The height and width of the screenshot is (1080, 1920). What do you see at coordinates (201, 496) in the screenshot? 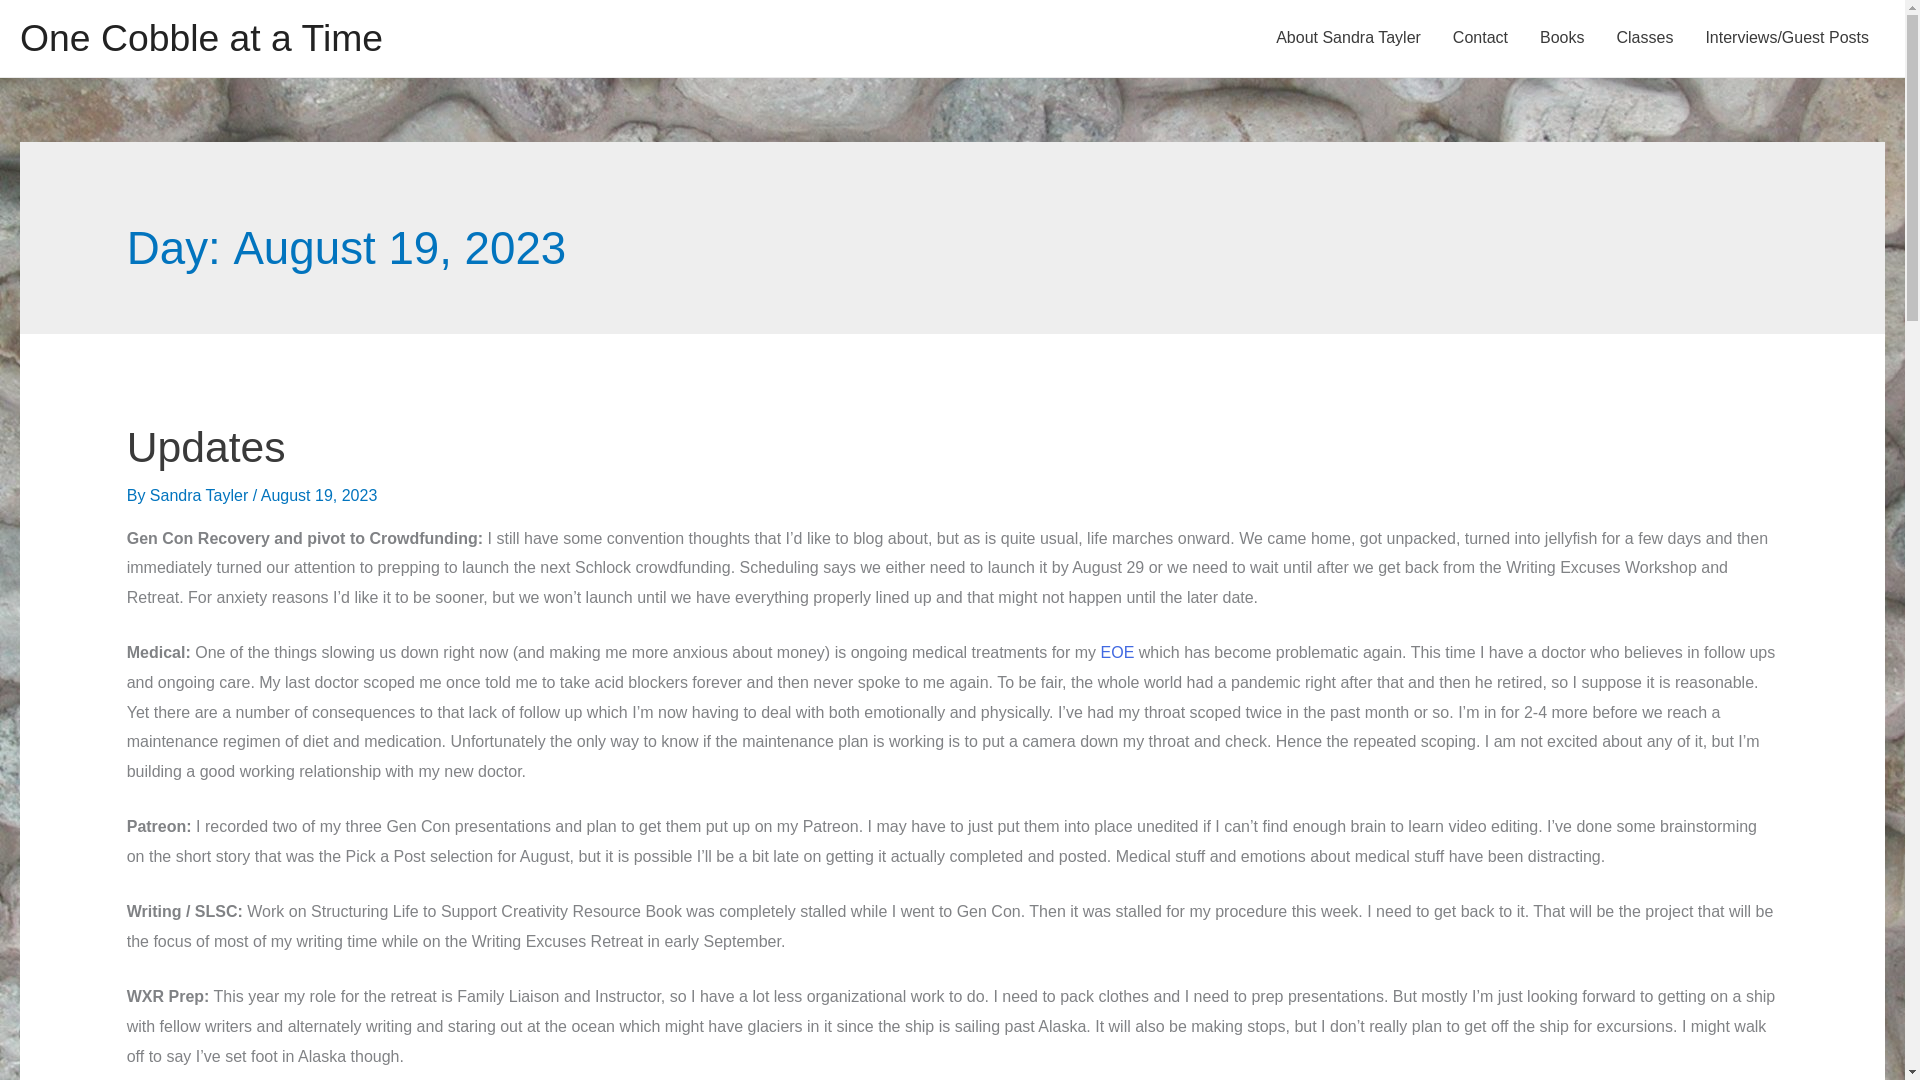
I see `Sandra Tayler` at bounding box center [201, 496].